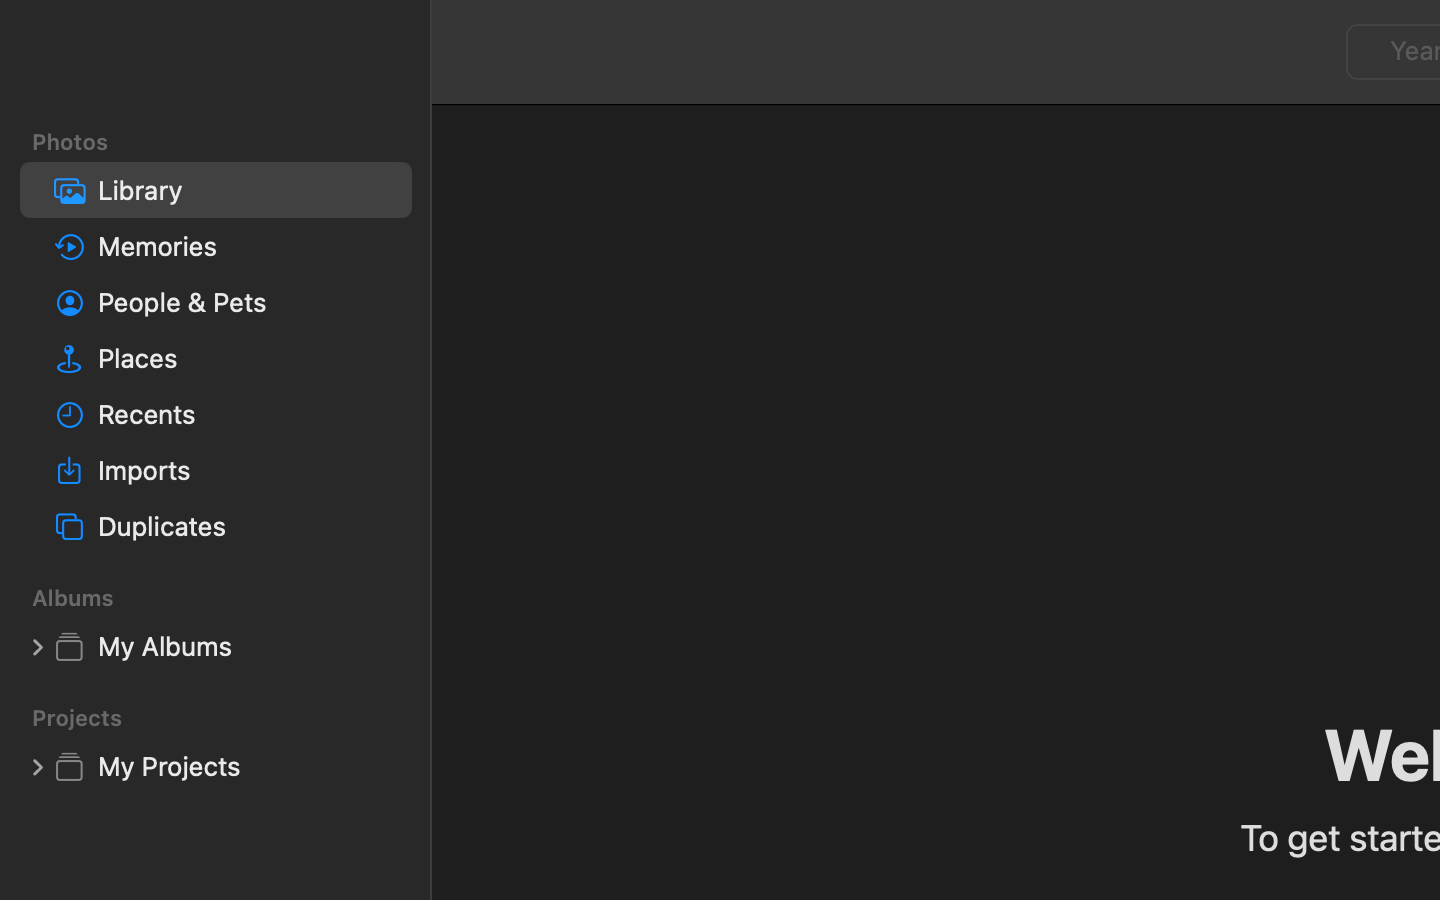 The height and width of the screenshot is (900, 1440). What do you see at coordinates (247, 358) in the screenshot?
I see `Places` at bounding box center [247, 358].